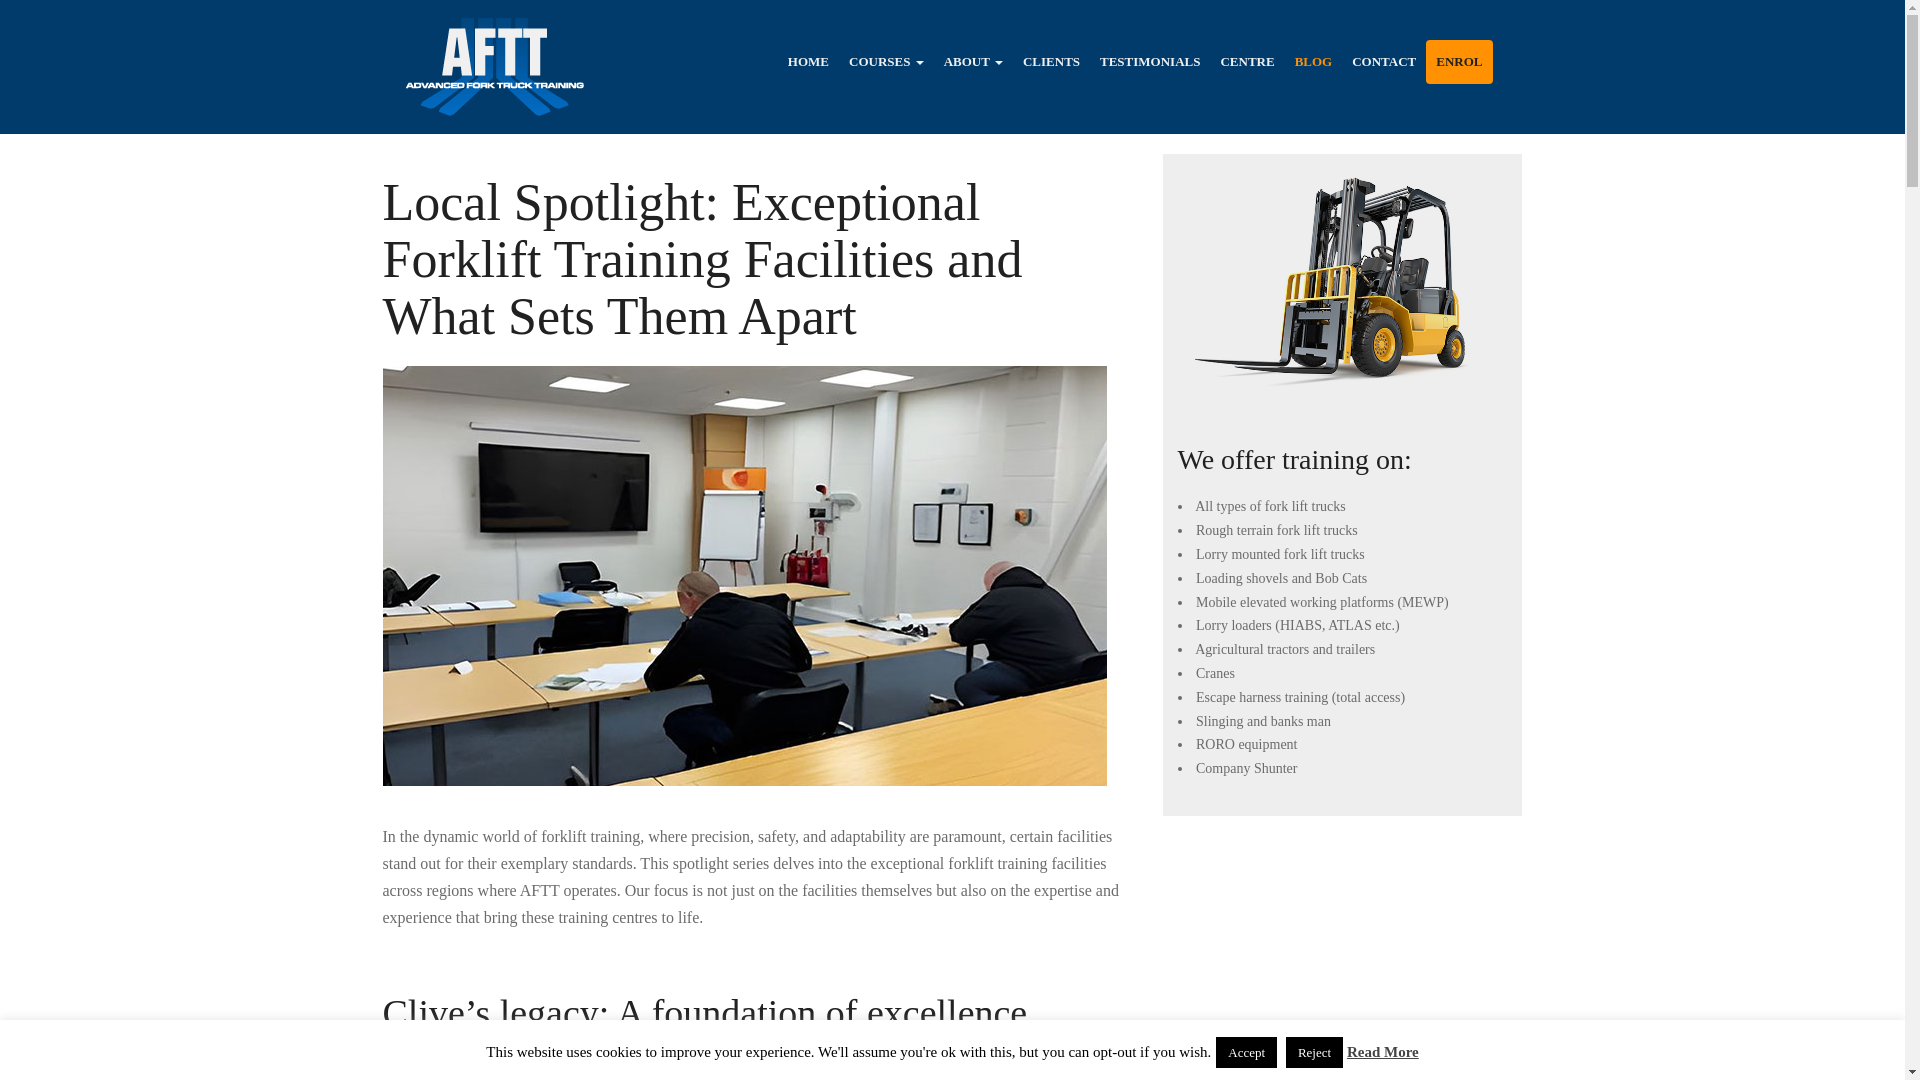 The width and height of the screenshot is (1920, 1080). I want to click on Home, so click(808, 62).